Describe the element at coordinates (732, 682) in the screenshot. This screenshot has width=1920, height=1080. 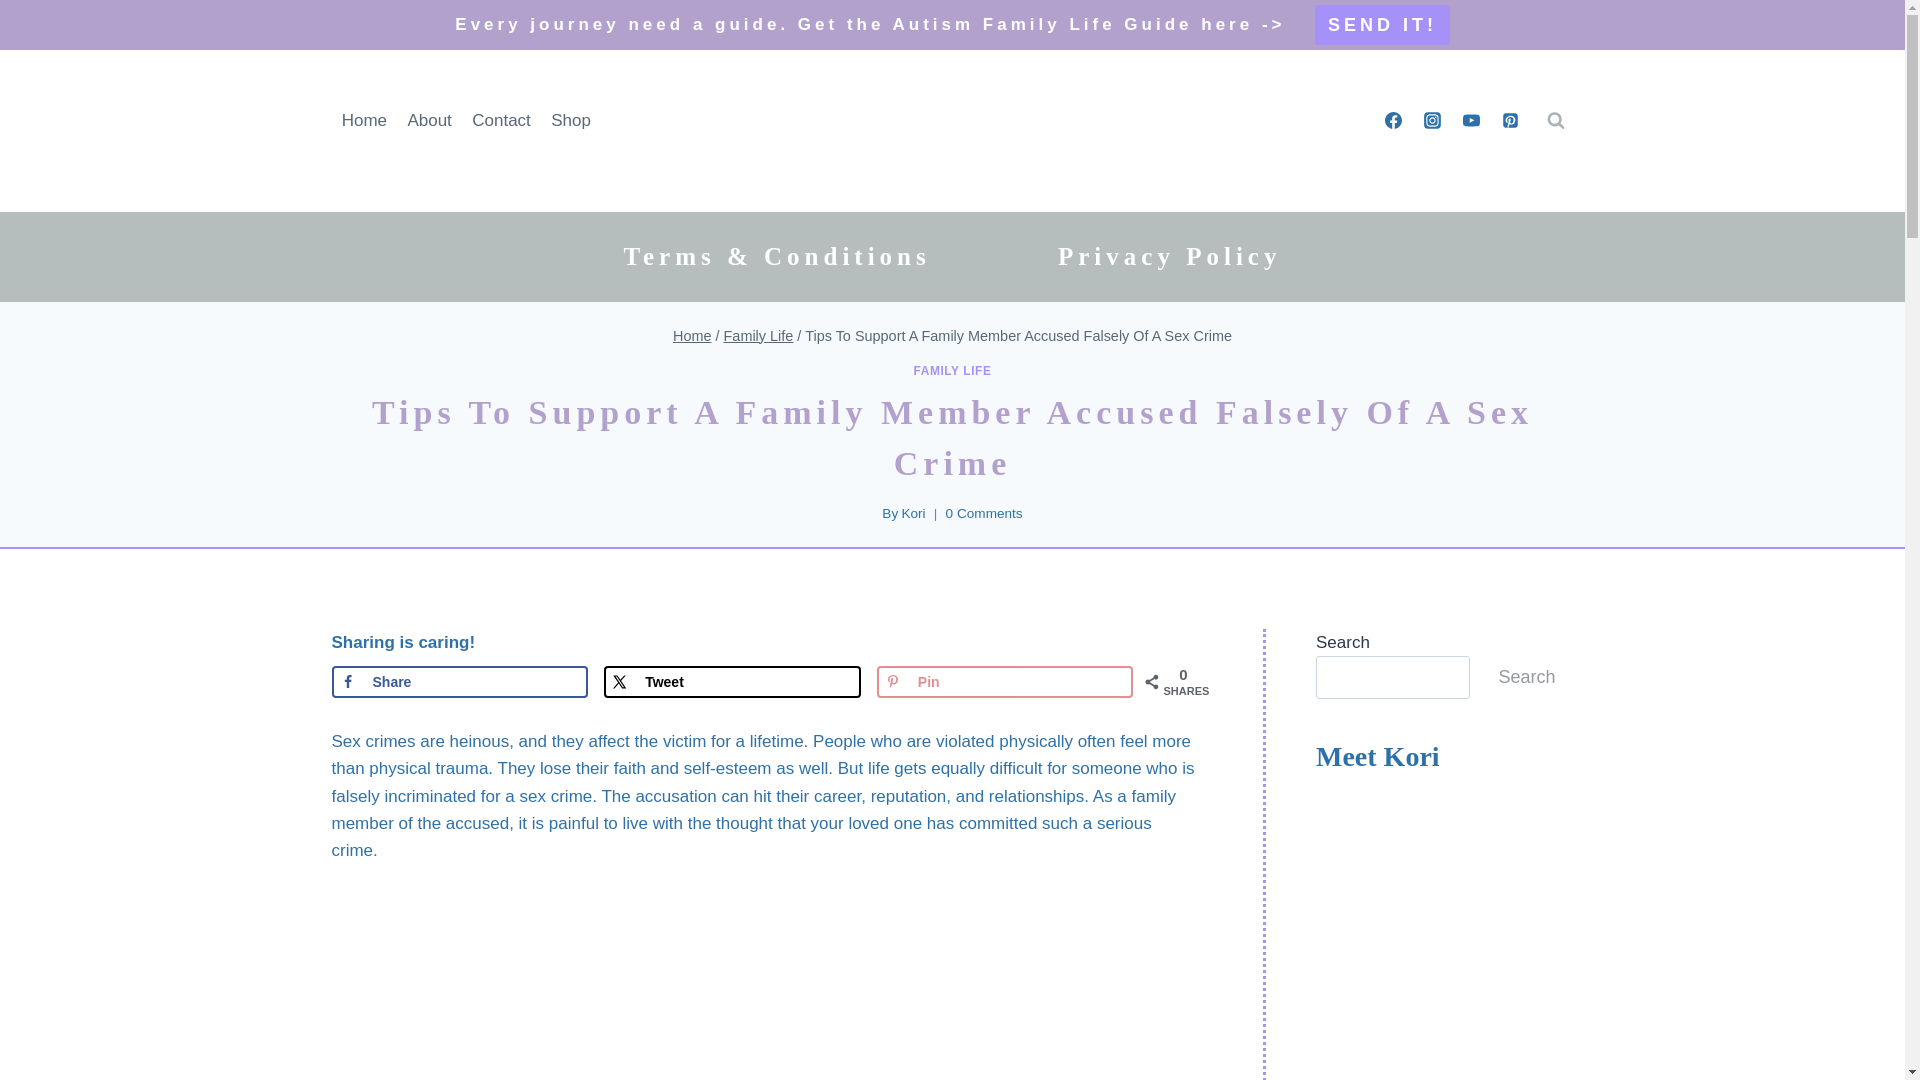
I see `Share on X` at that location.